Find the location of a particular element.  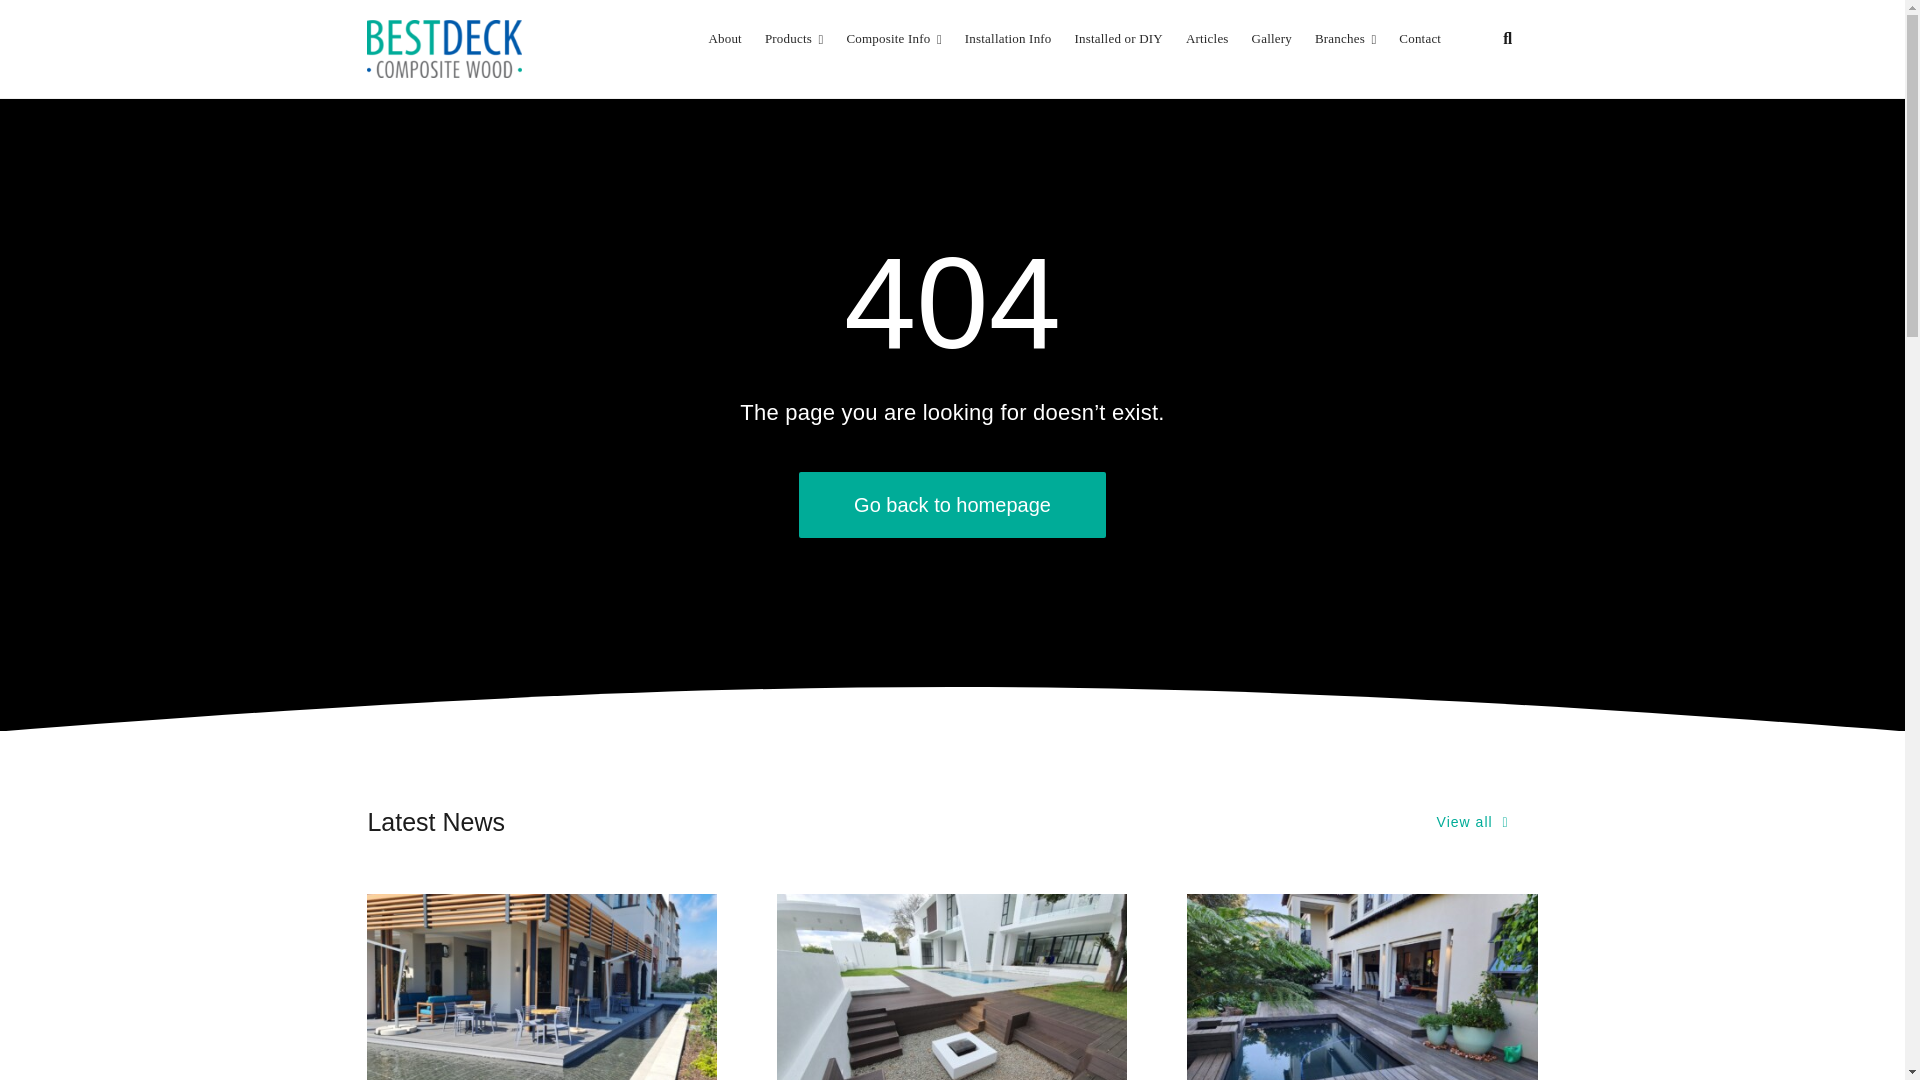

High-Impact Upgrades: Revitalise Your Business is located at coordinates (541, 987).